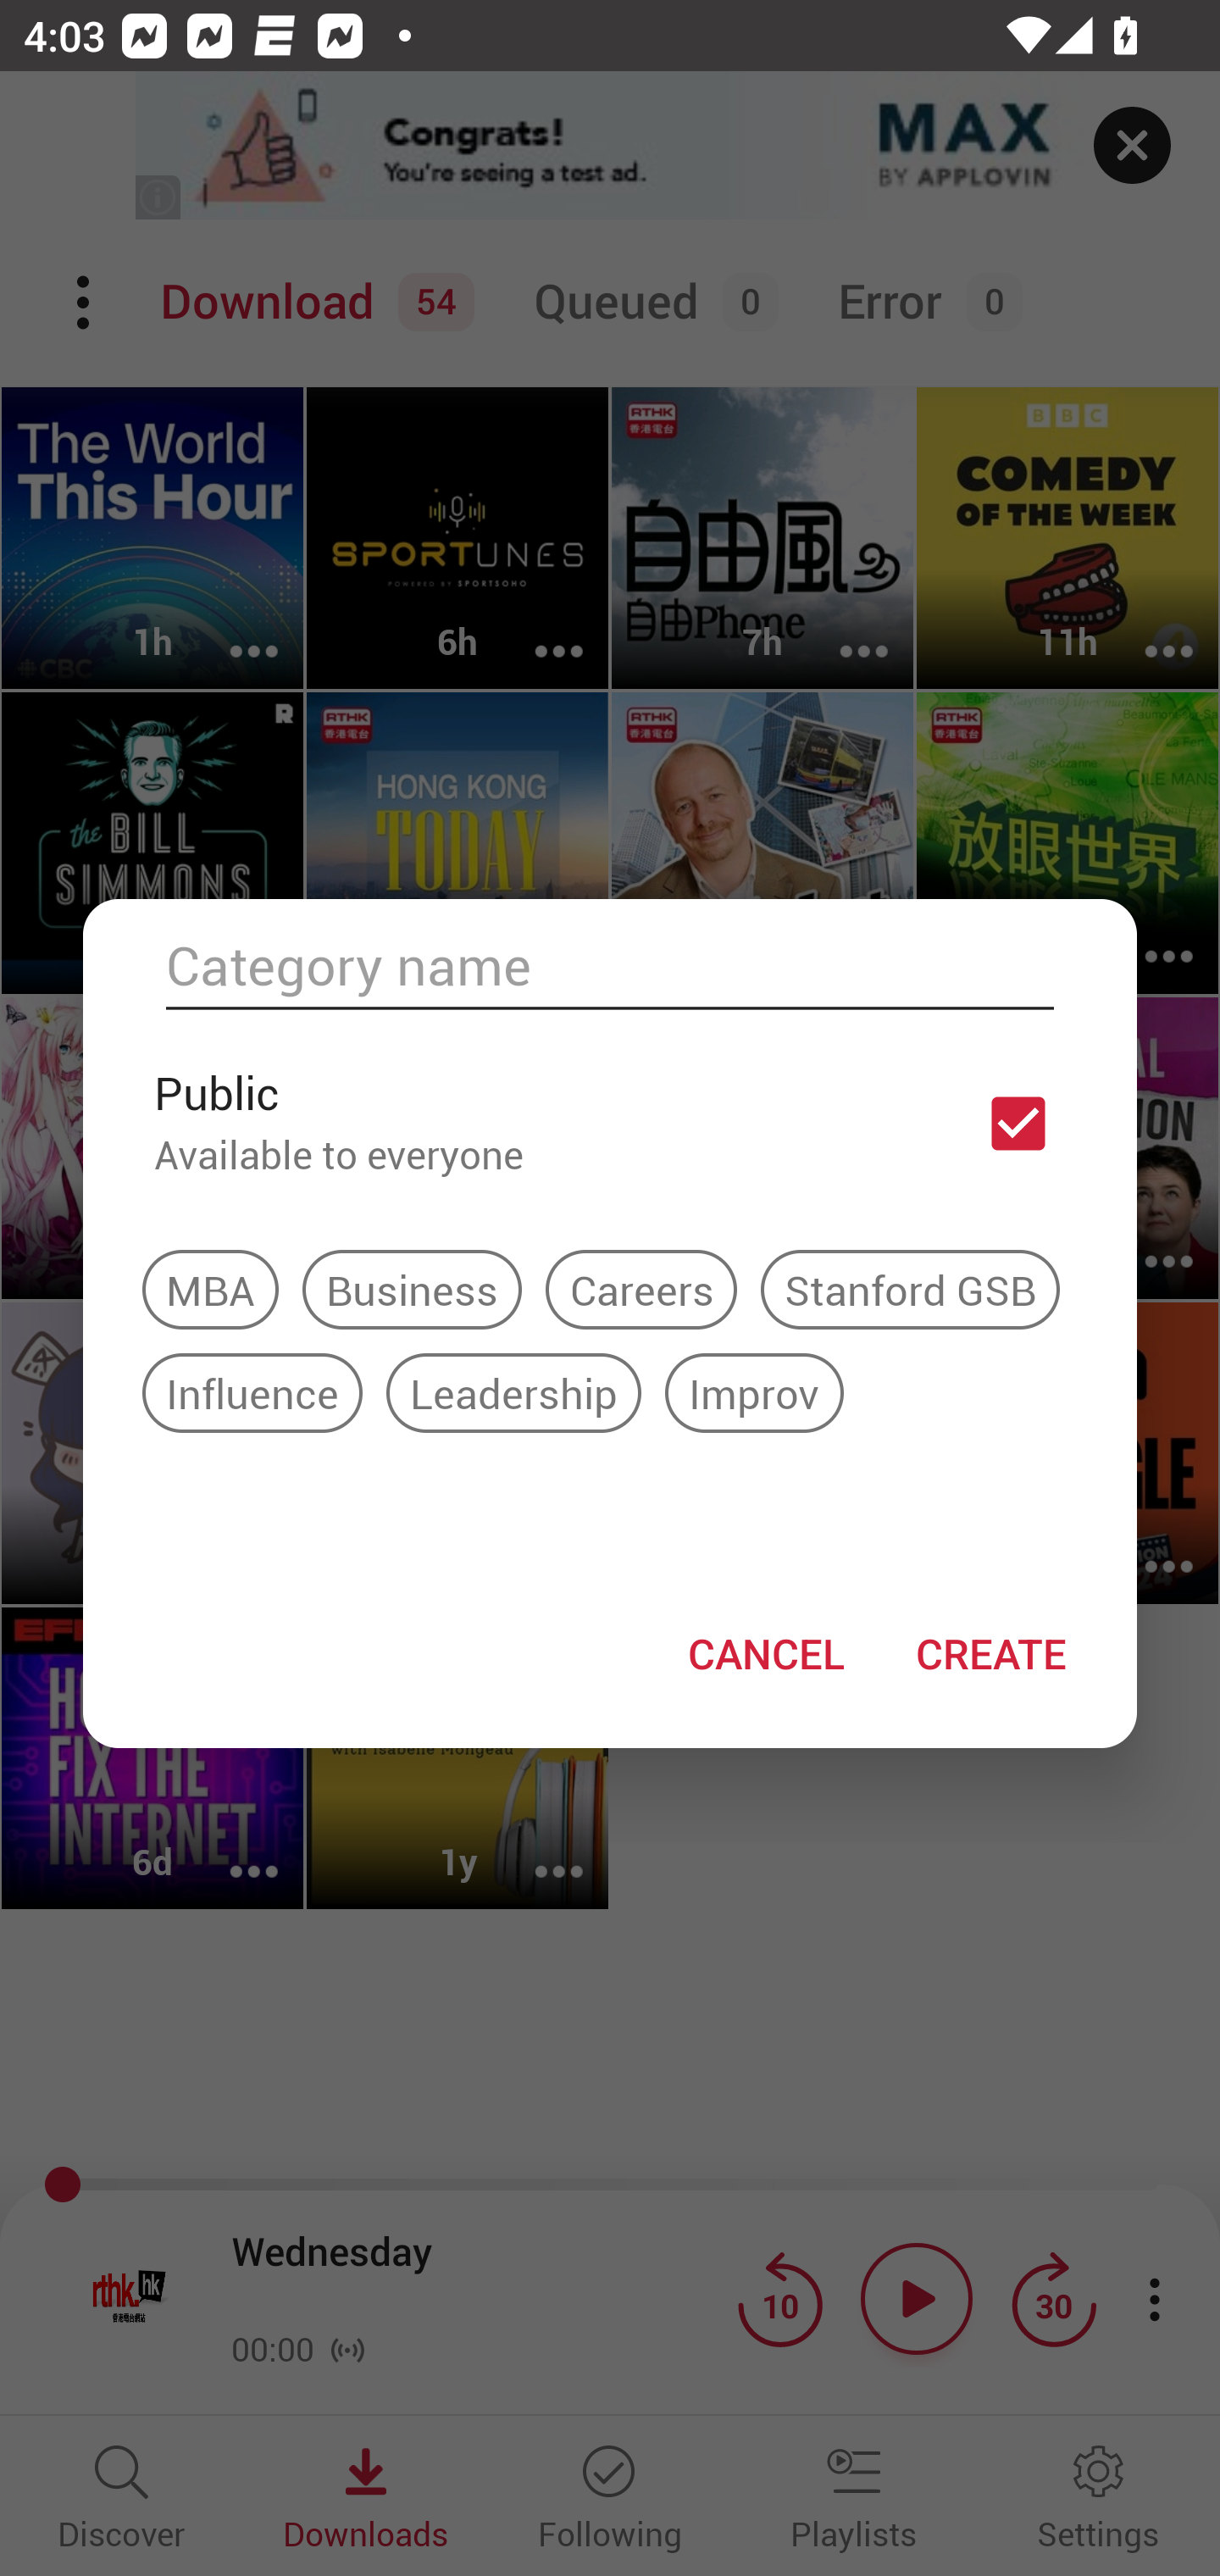 The height and width of the screenshot is (2576, 1220). I want to click on Careers, so click(640, 1289).